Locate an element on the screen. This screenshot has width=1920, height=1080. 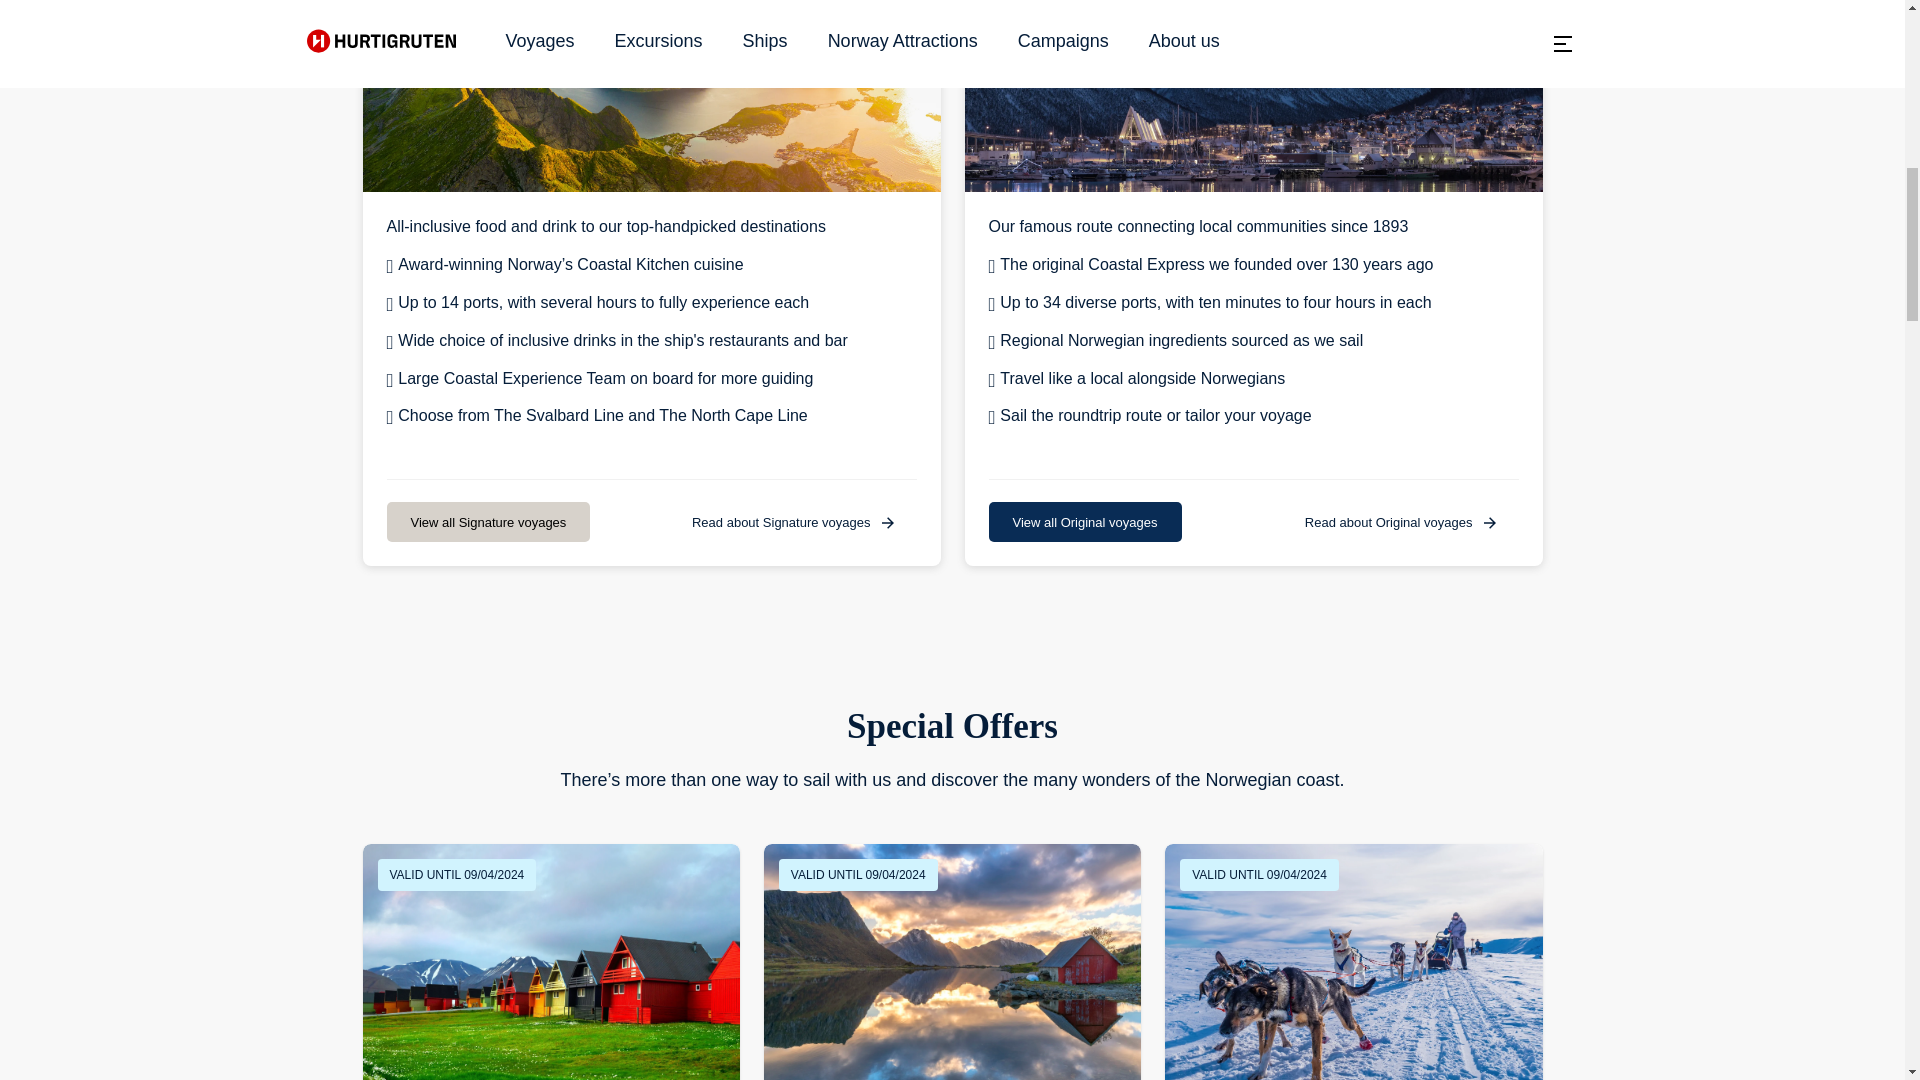
View all Original voyages is located at coordinates (1084, 522).